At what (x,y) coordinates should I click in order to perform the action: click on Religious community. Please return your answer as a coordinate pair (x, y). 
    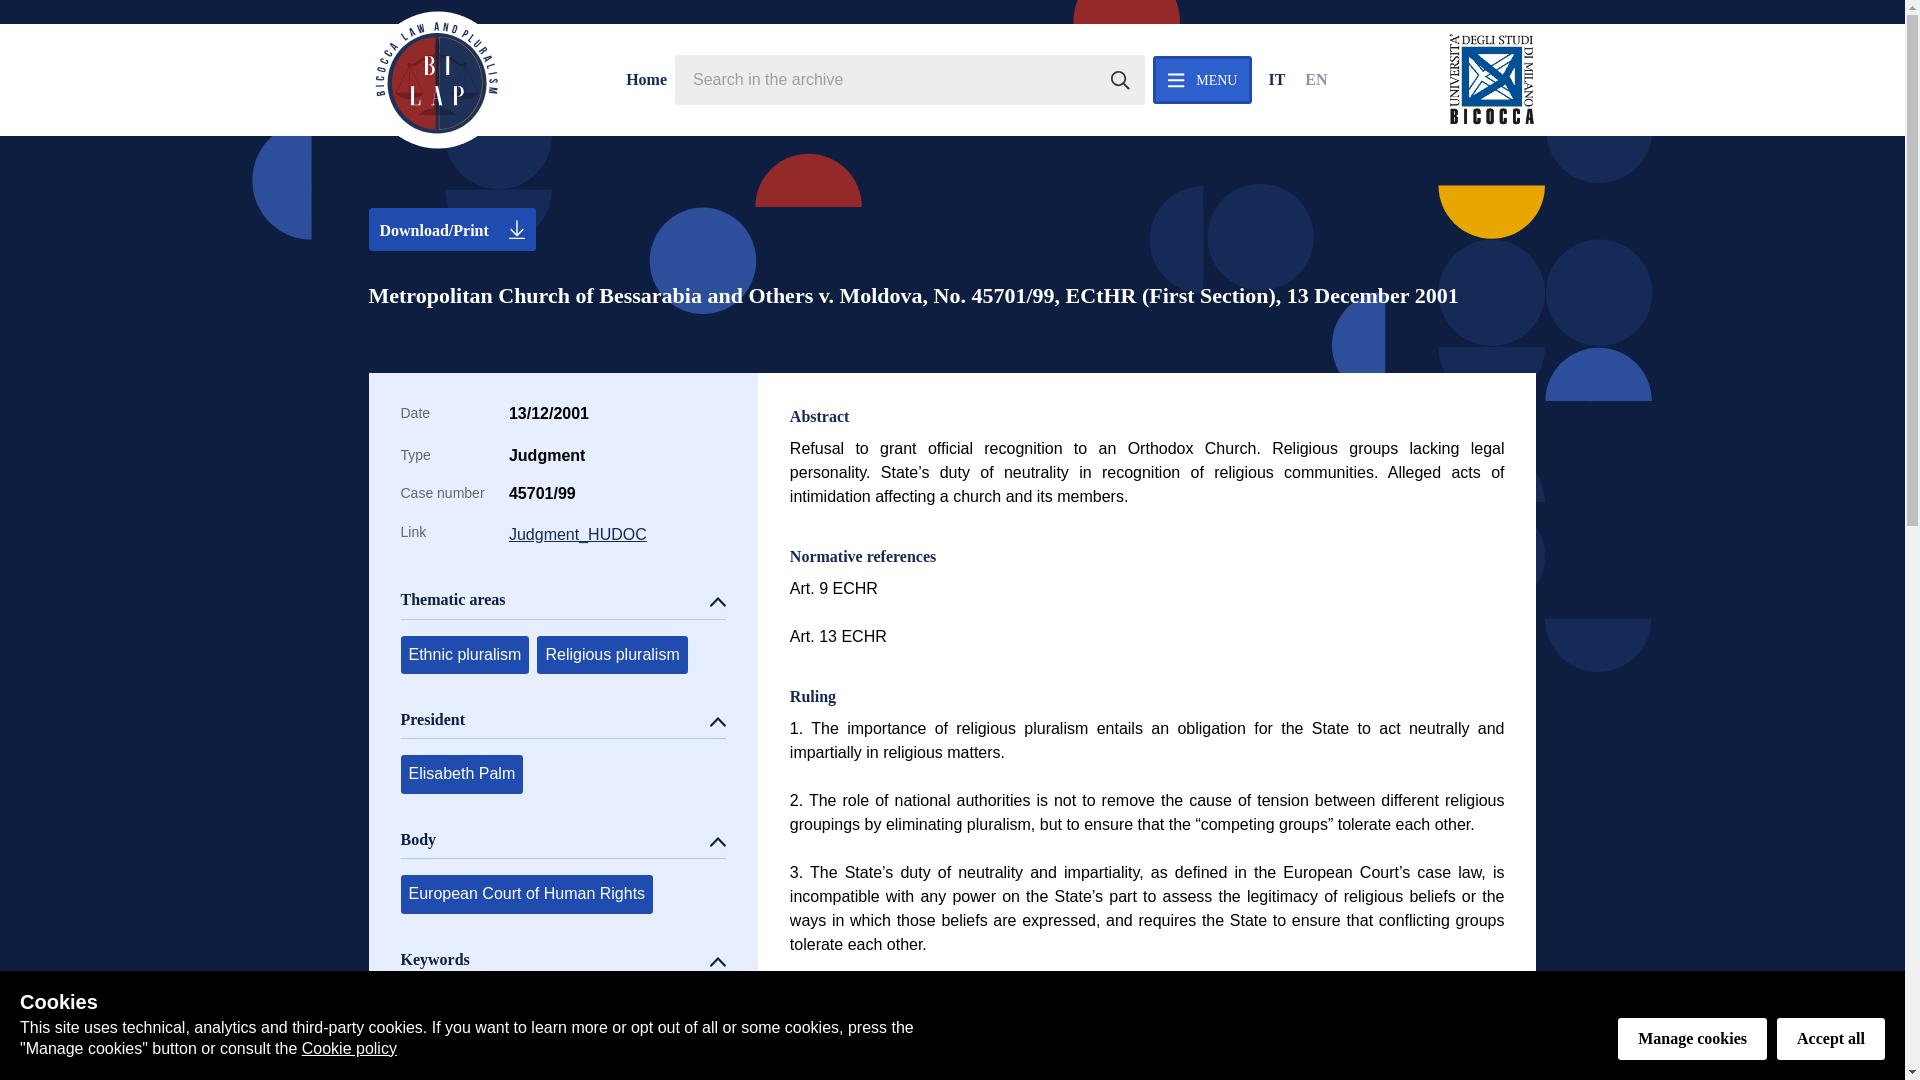
    Looking at the image, I should click on (482, 1060).